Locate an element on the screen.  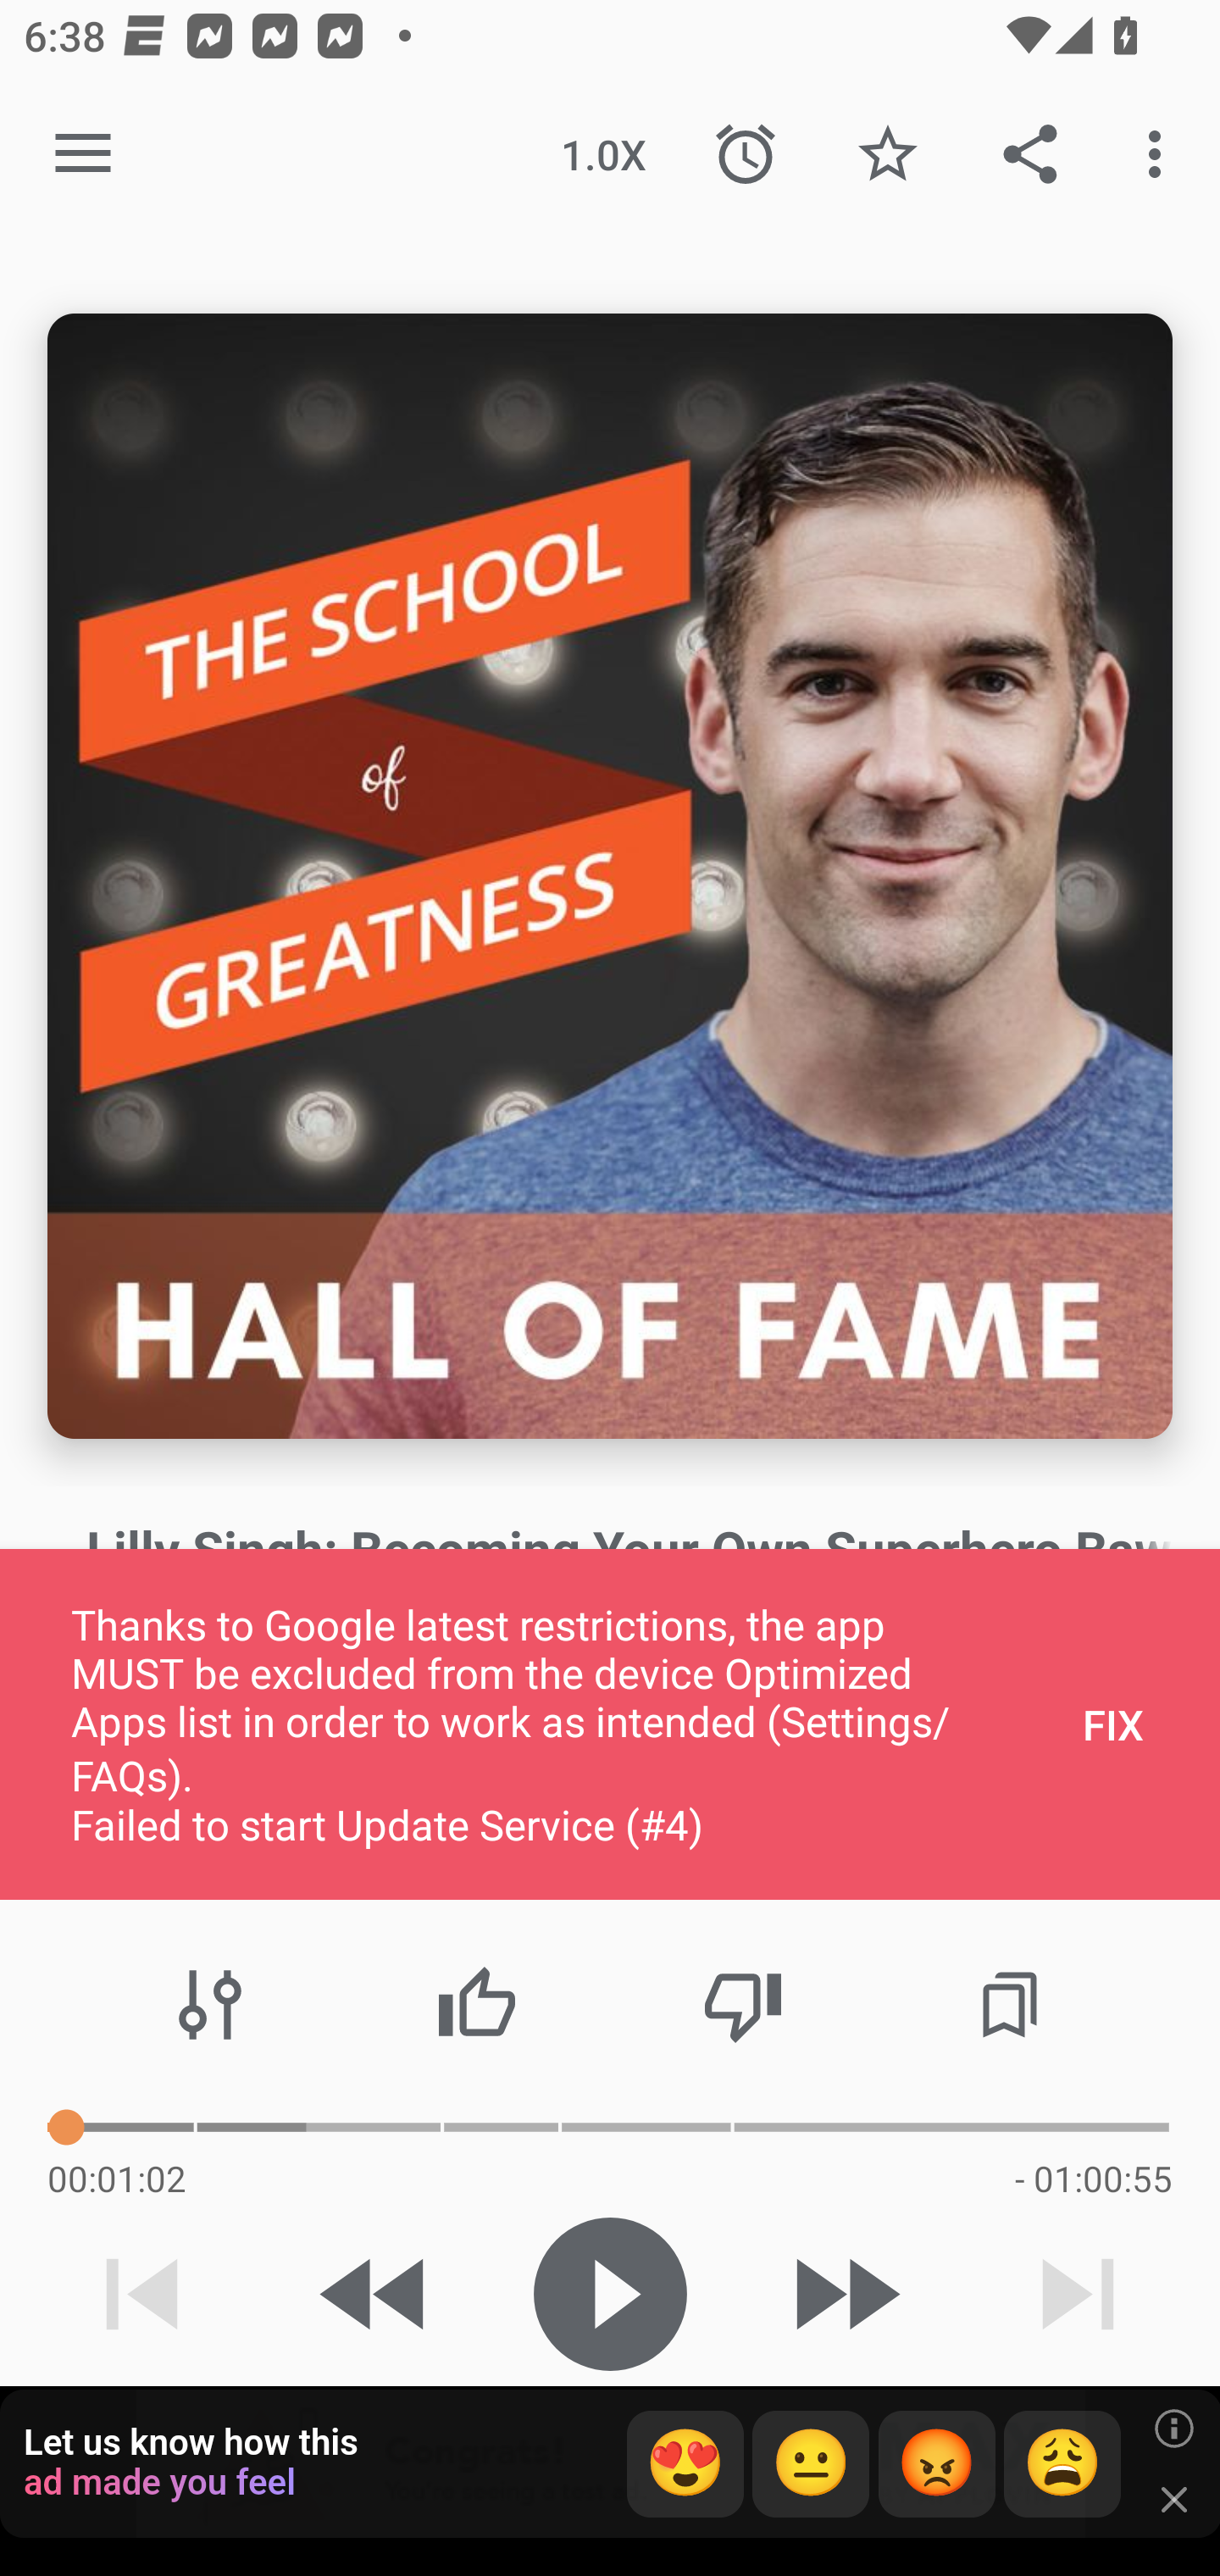
Skip 15s backward is located at coordinates (375, 2294).